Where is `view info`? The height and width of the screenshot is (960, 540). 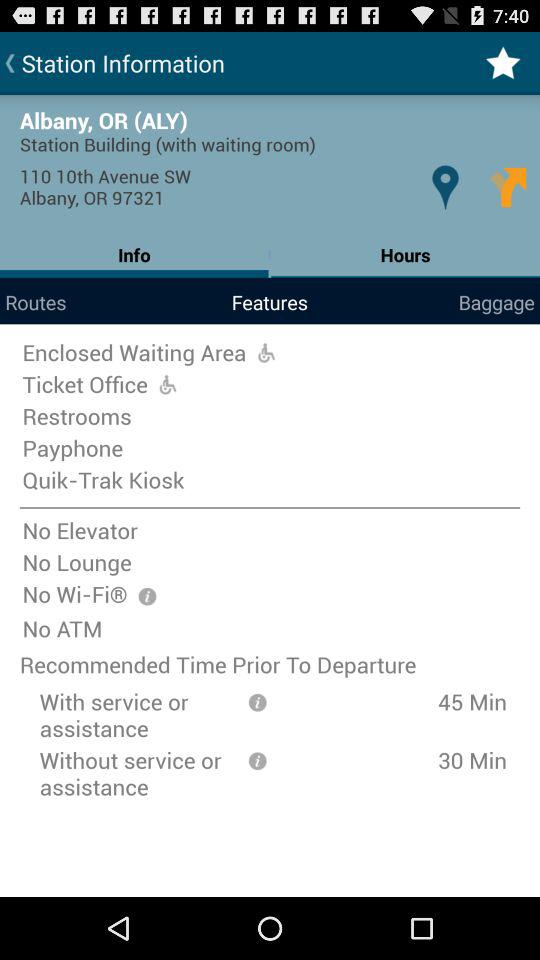
view info is located at coordinates (257, 760).